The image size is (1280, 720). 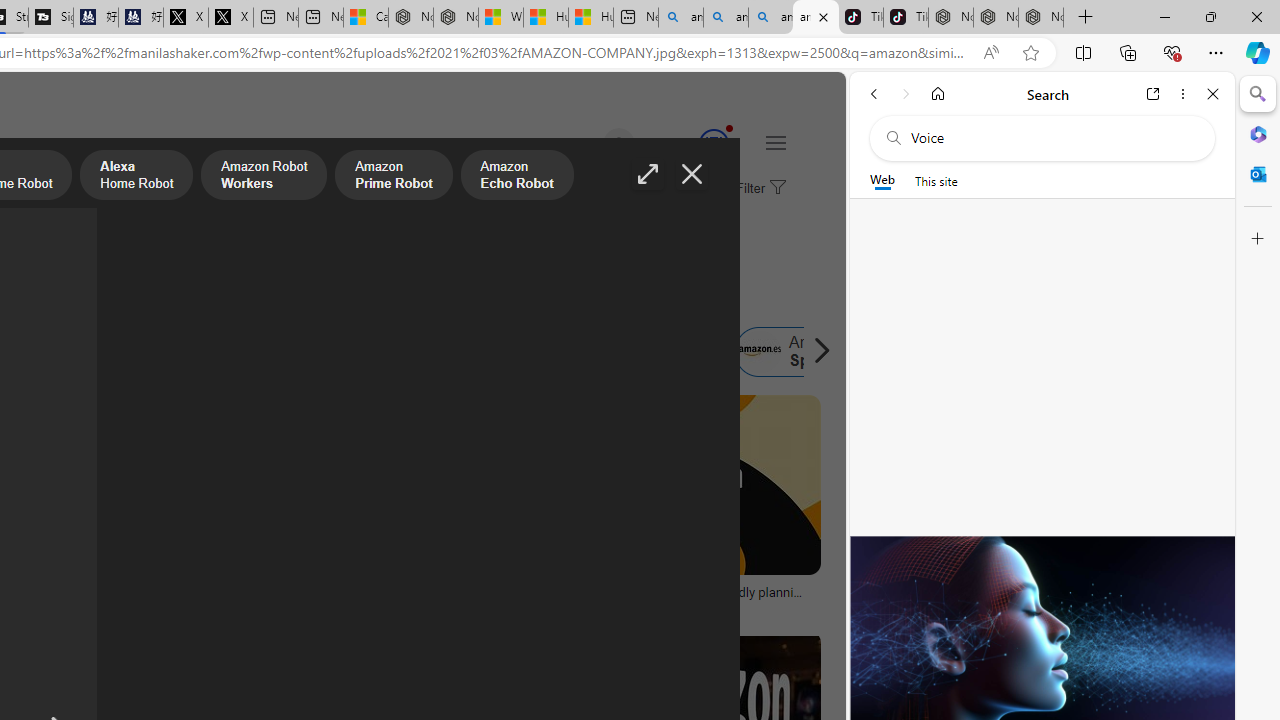 What do you see at coordinates (906, 94) in the screenshot?
I see `Forward` at bounding box center [906, 94].